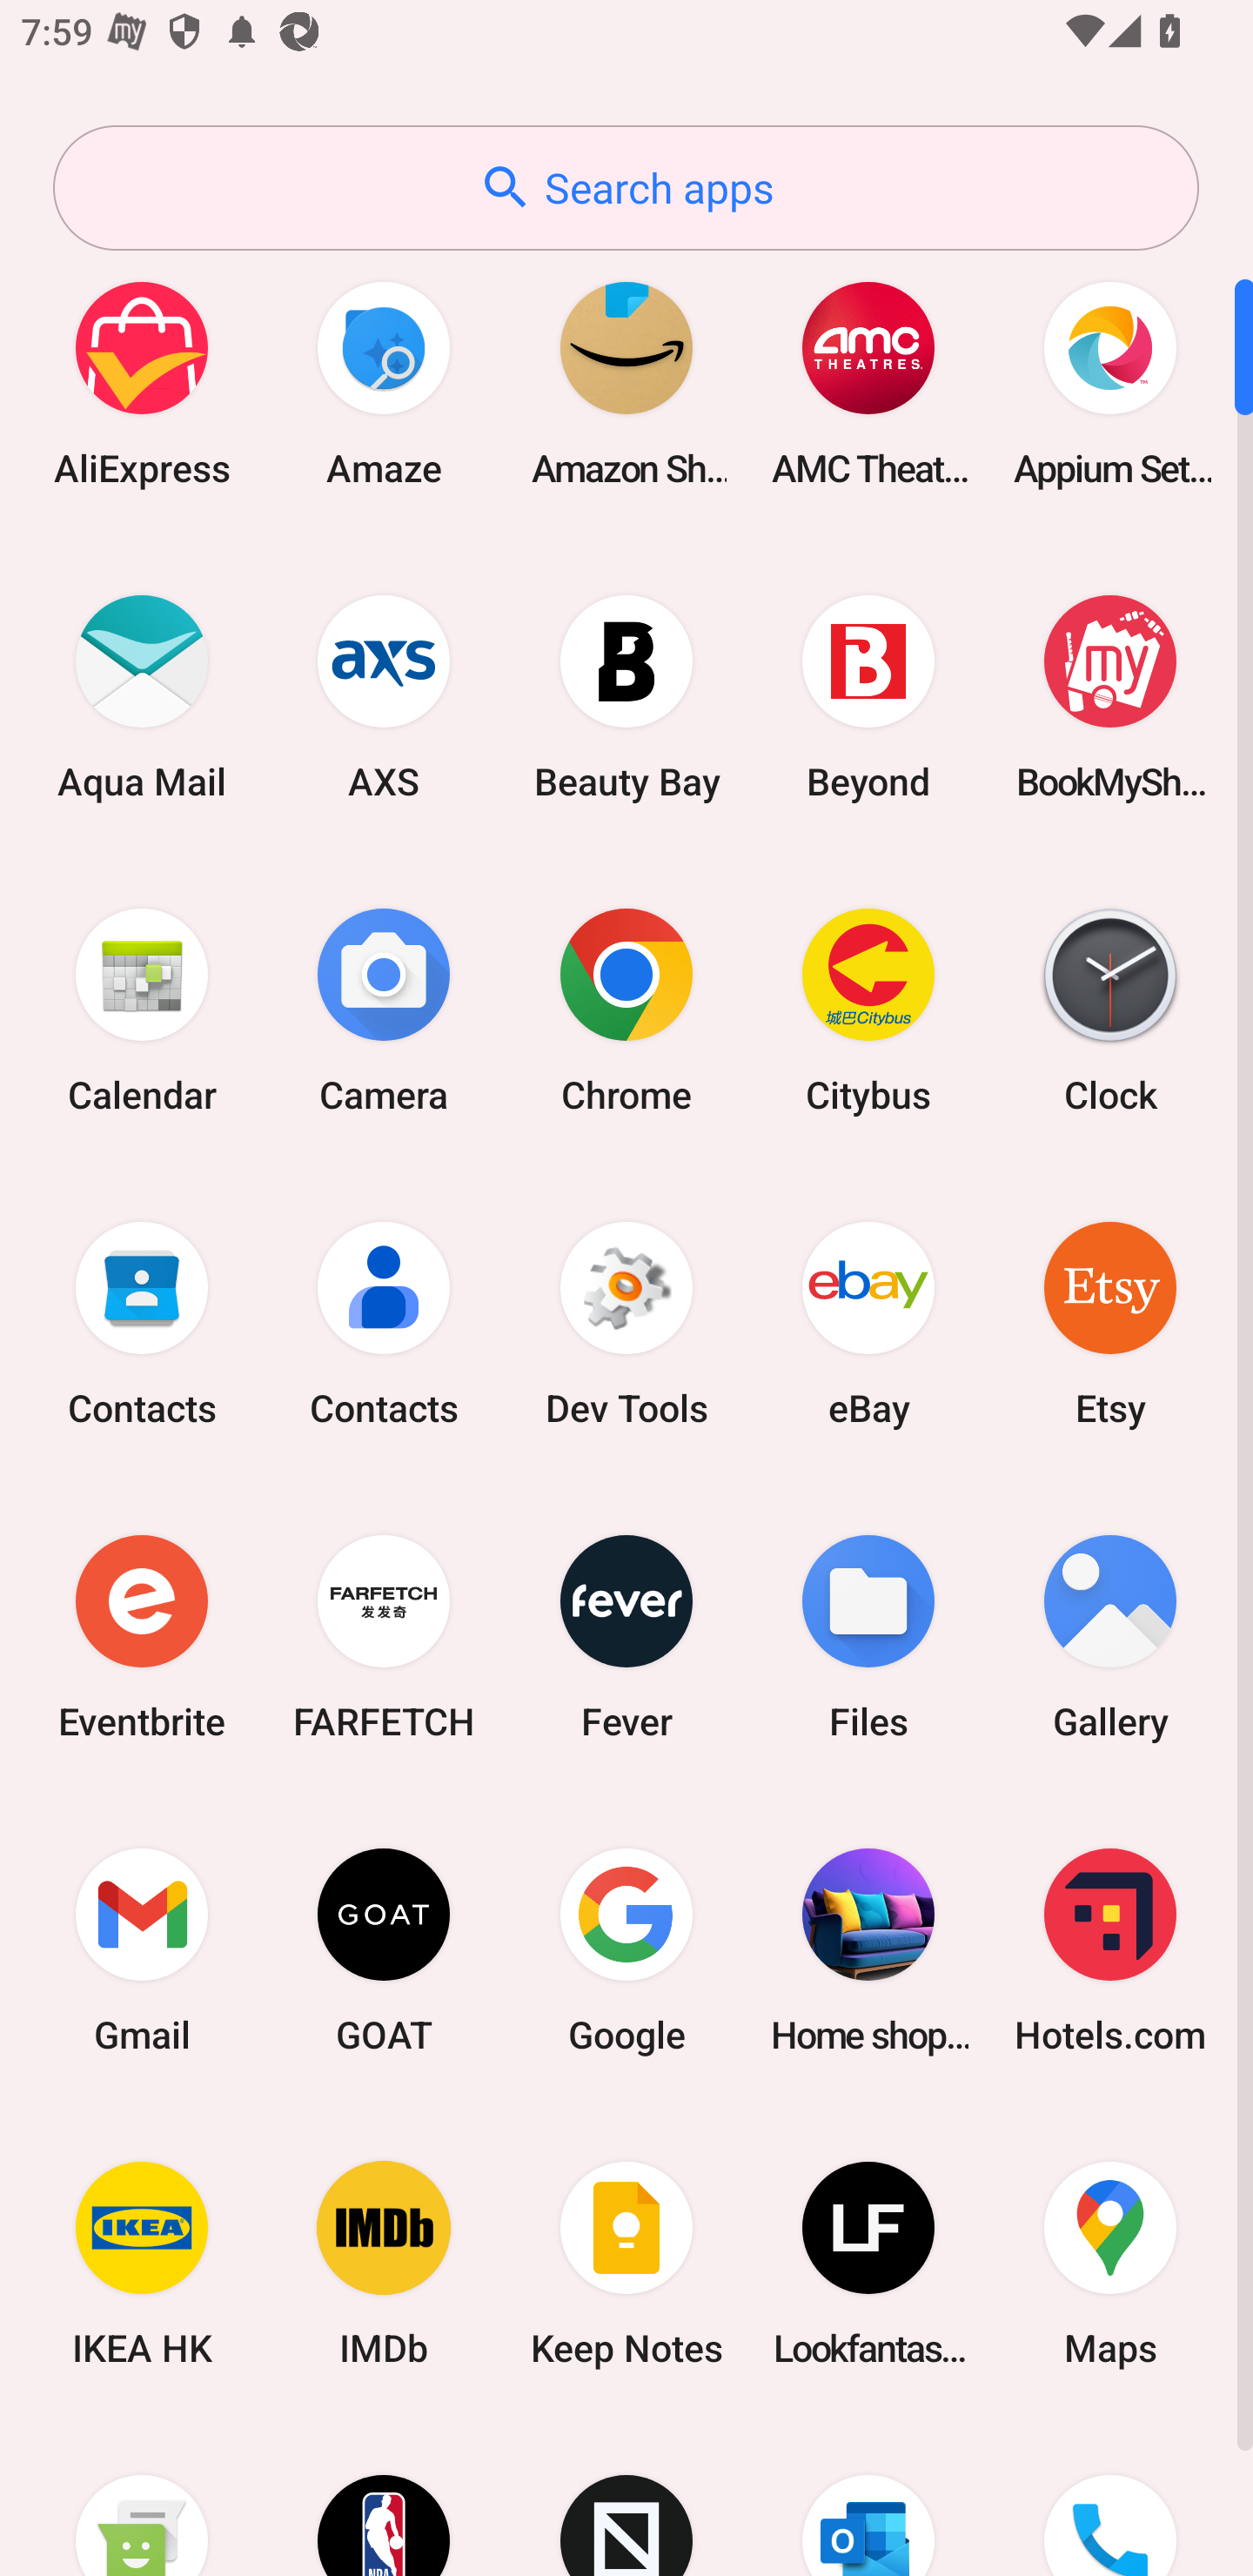 This screenshot has width=1253, height=2576. What do you see at coordinates (384, 1949) in the screenshot?
I see `GOAT` at bounding box center [384, 1949].